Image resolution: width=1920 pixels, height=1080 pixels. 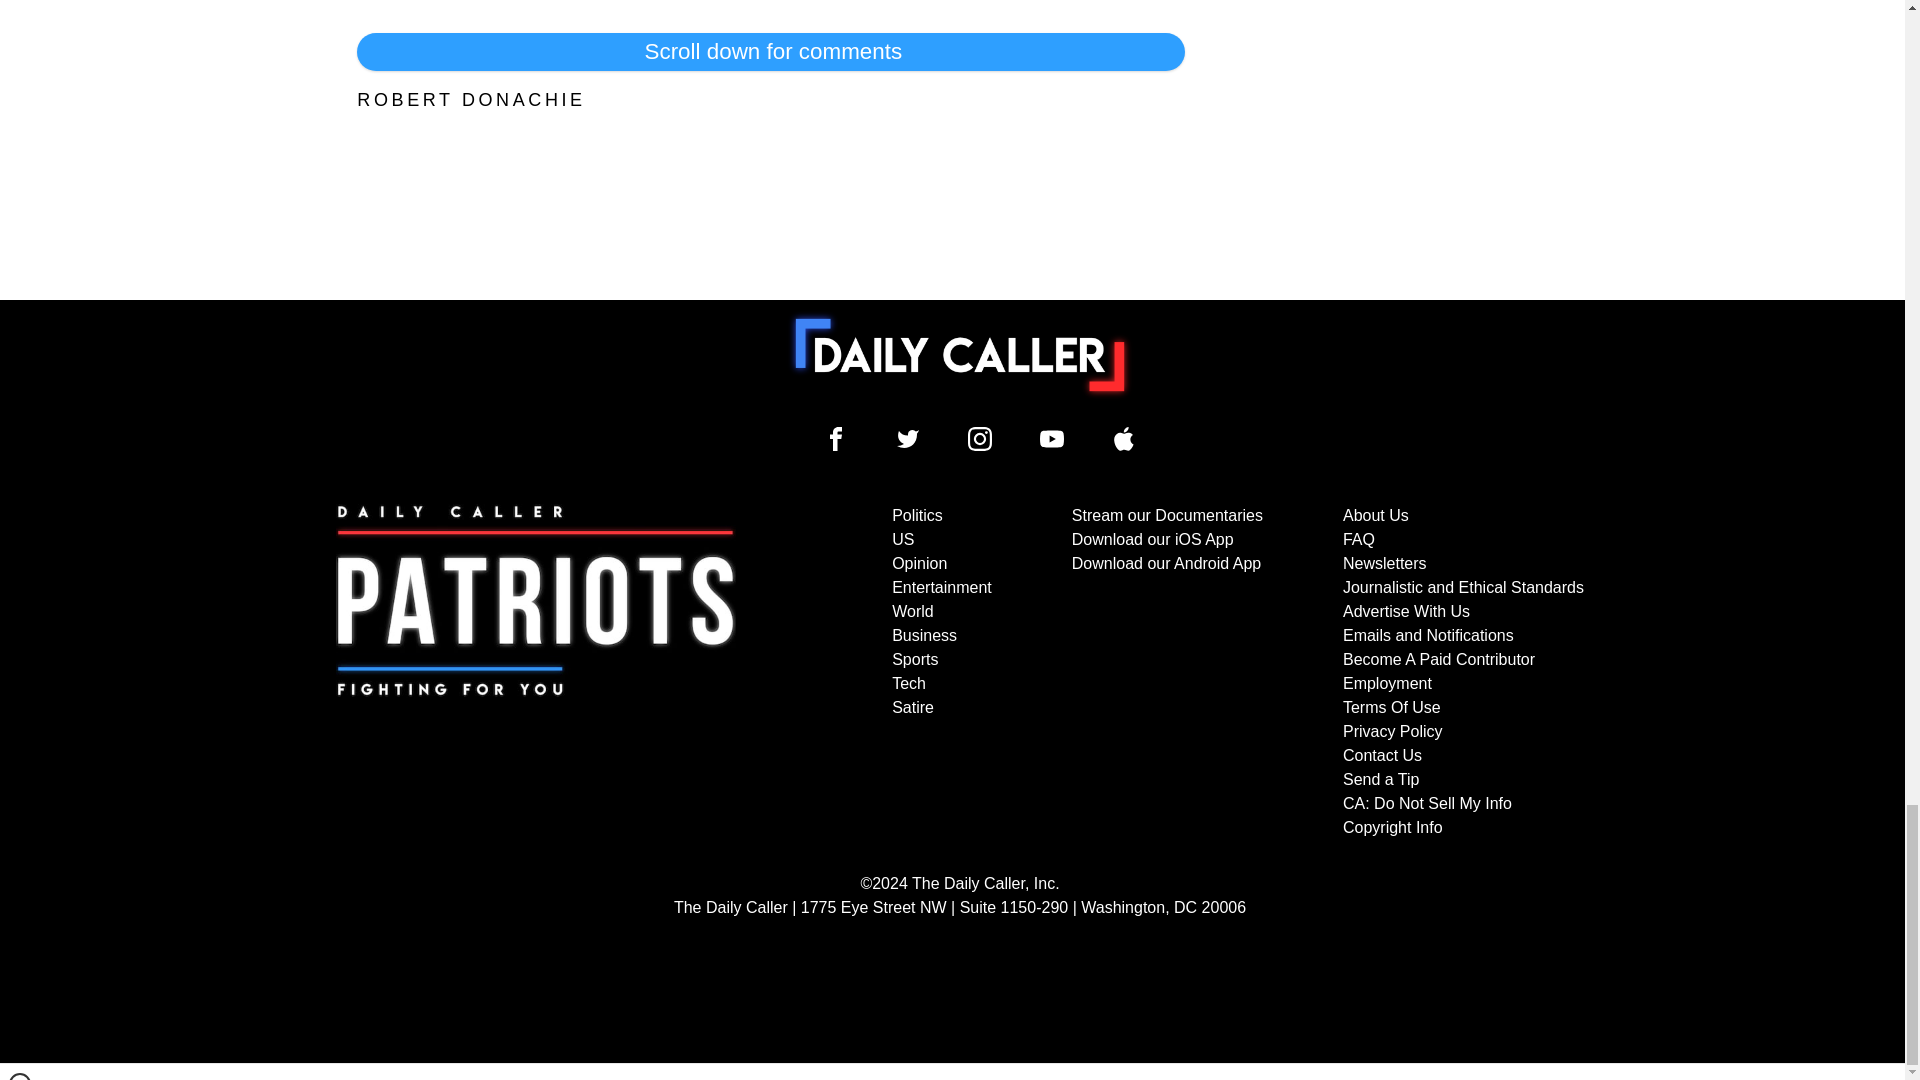 I want to click on Scroll down for comments, so click(x=770, y=52).